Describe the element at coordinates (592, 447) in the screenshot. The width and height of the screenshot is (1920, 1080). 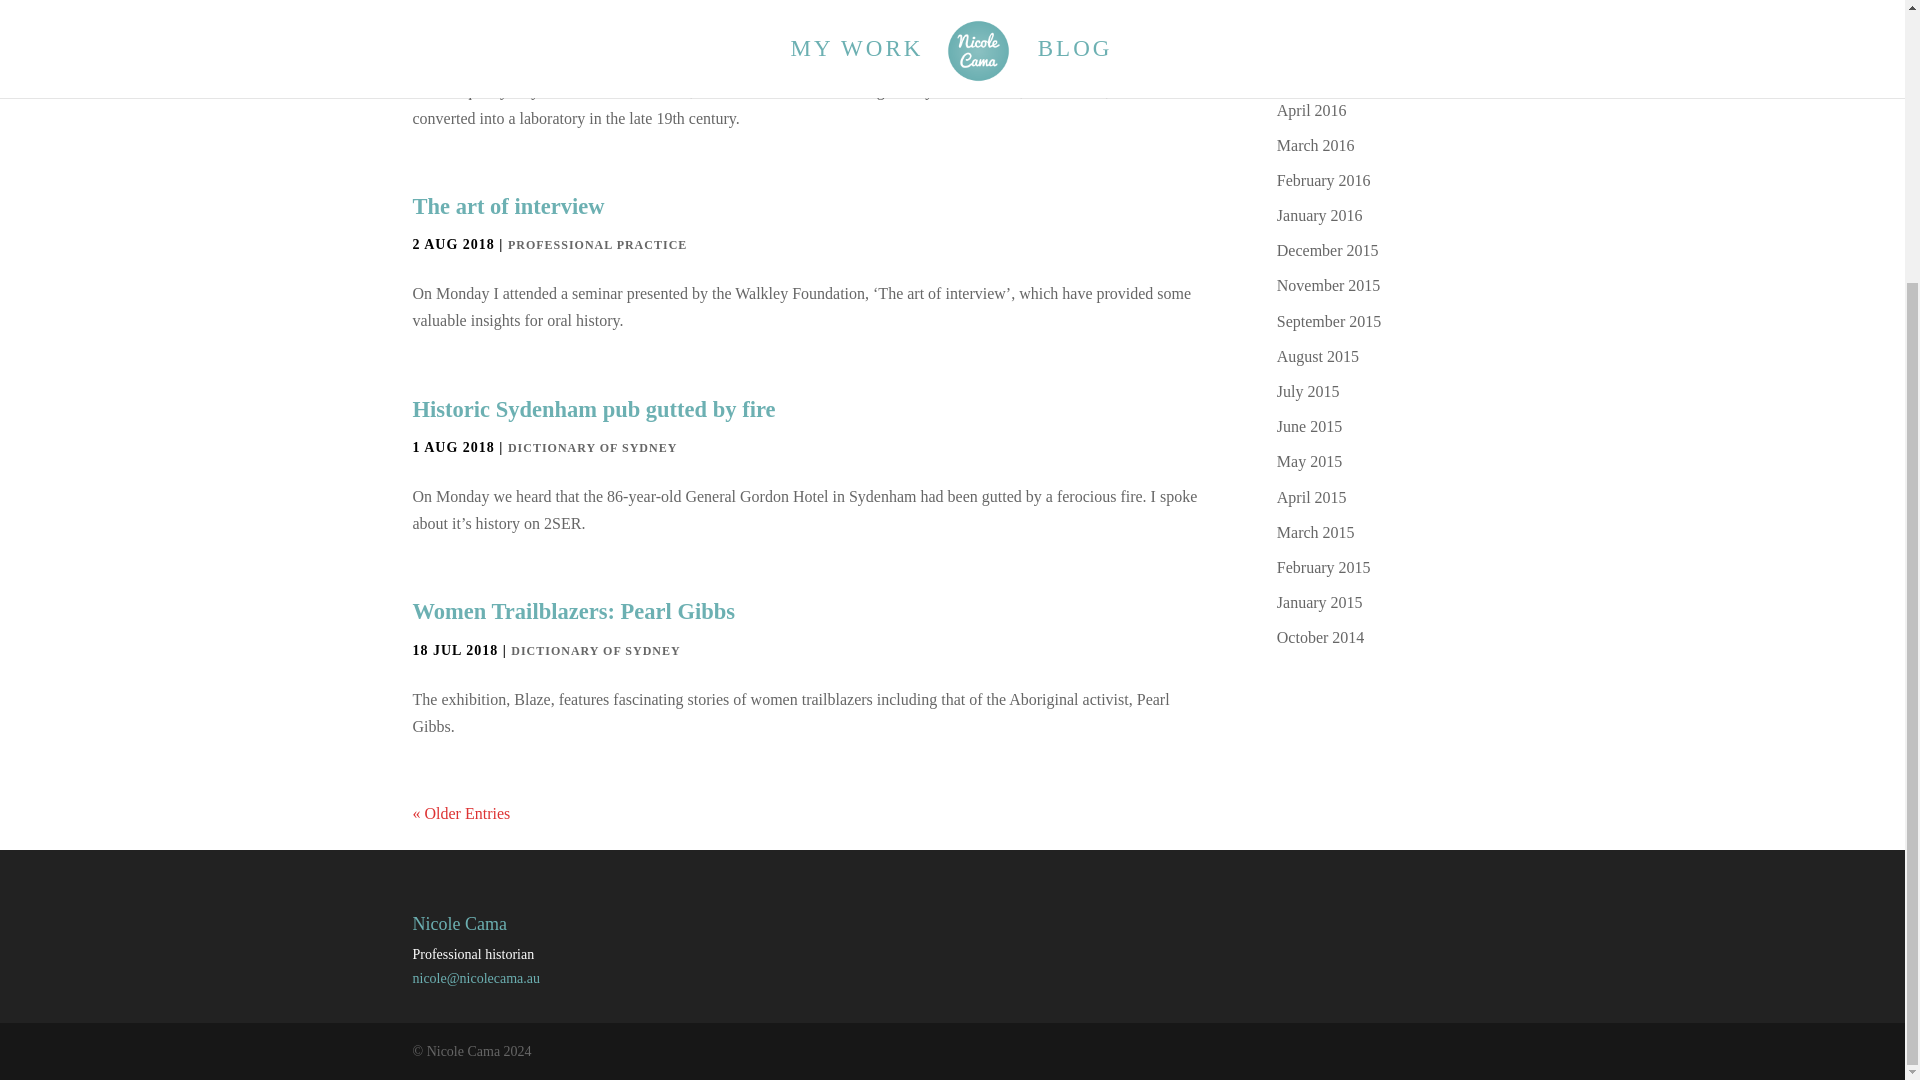
I see `DICTIONARY OF SYDNEY` at that location.